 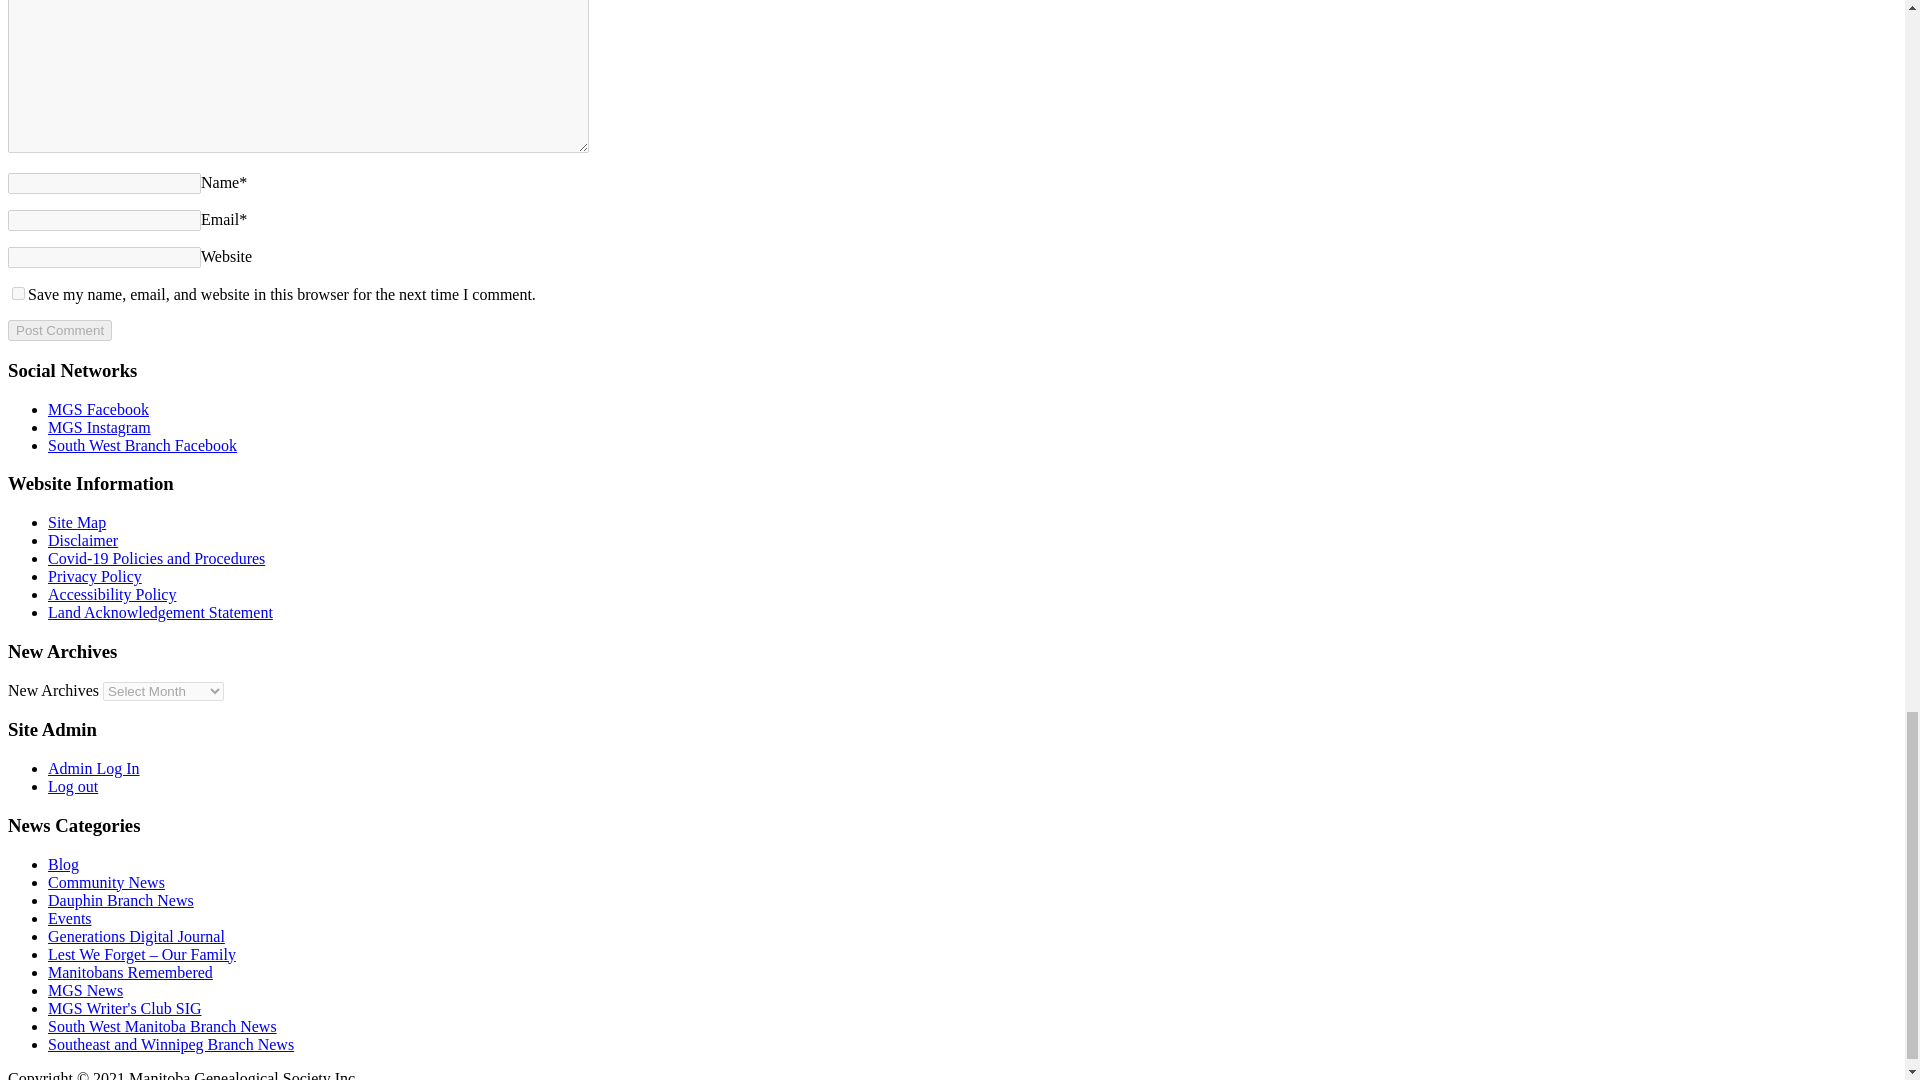 What do you see at coordinates (18, 294) in the screenshot?
I see `yes` at bounding box center [18, 294].